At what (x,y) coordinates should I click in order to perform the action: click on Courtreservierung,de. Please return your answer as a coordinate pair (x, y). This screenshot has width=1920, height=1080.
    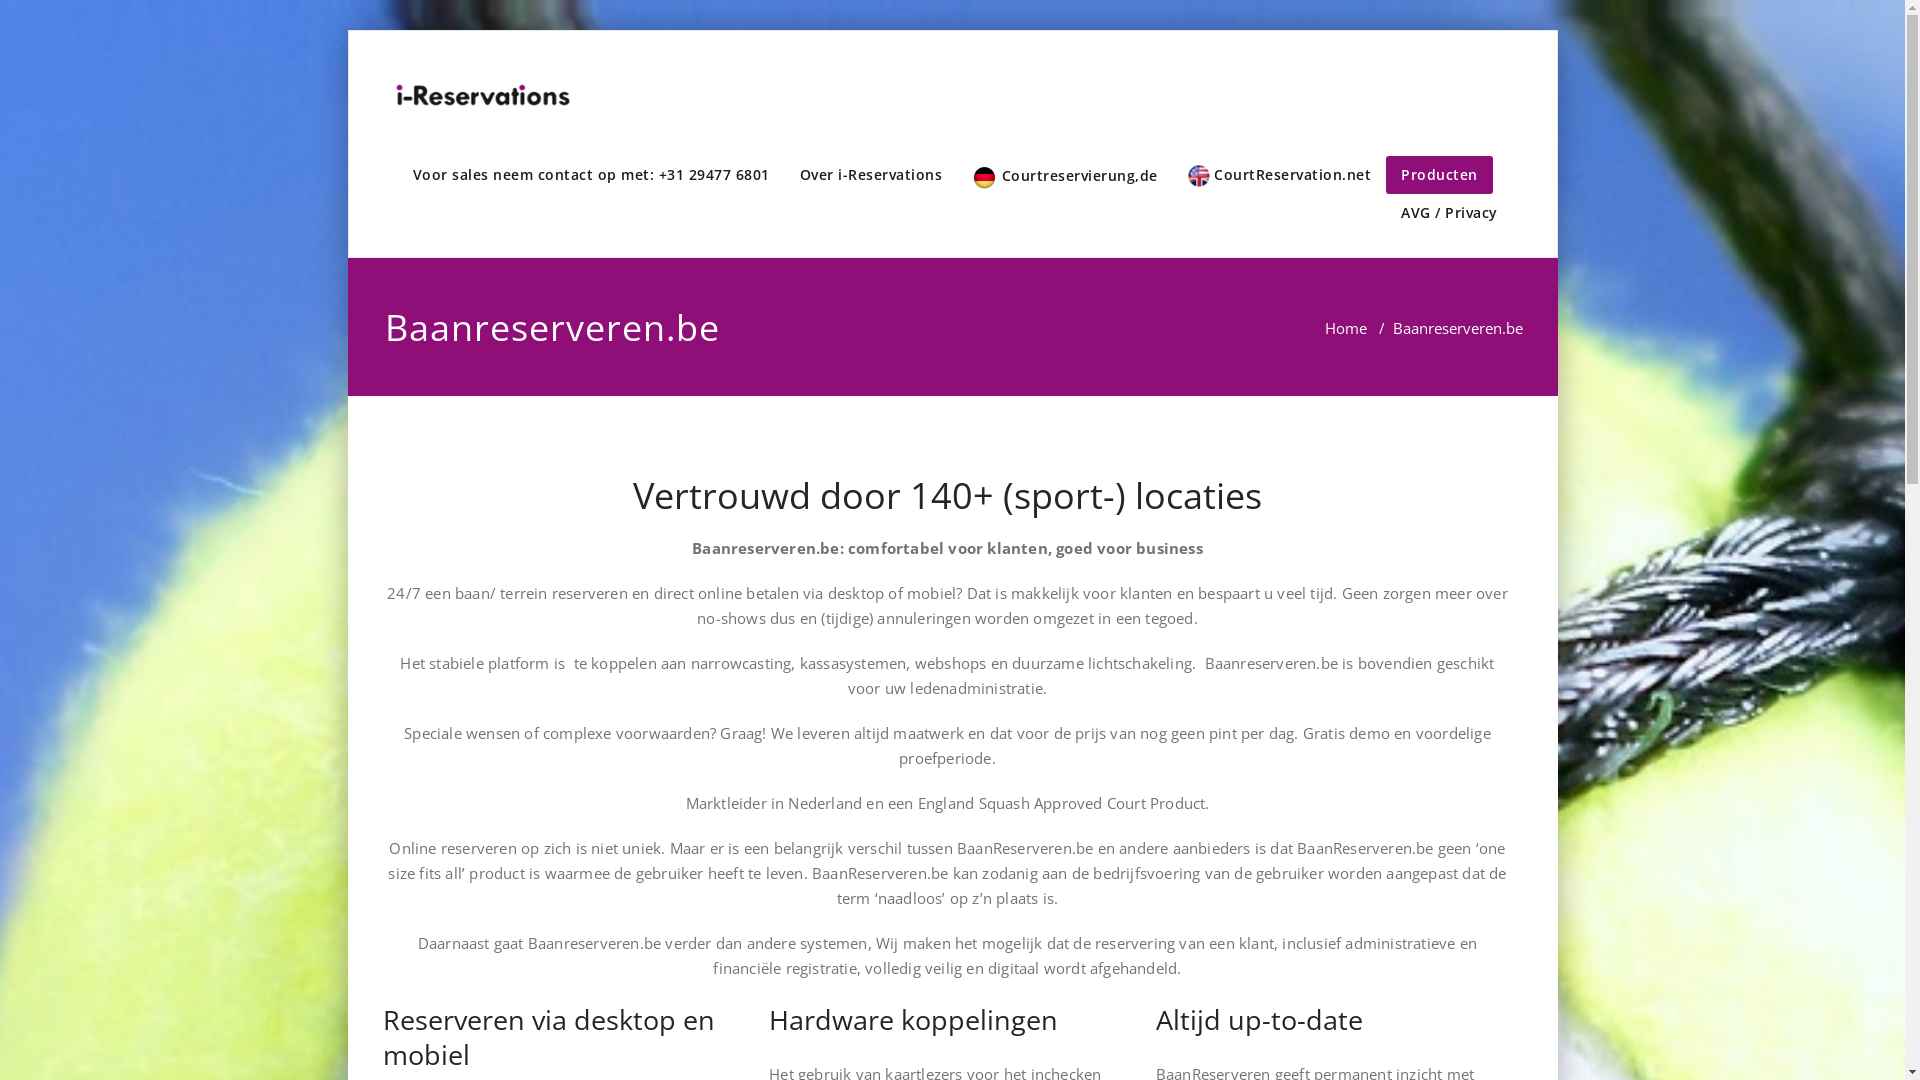
    Looking at the image, I should click on (1065, 177).